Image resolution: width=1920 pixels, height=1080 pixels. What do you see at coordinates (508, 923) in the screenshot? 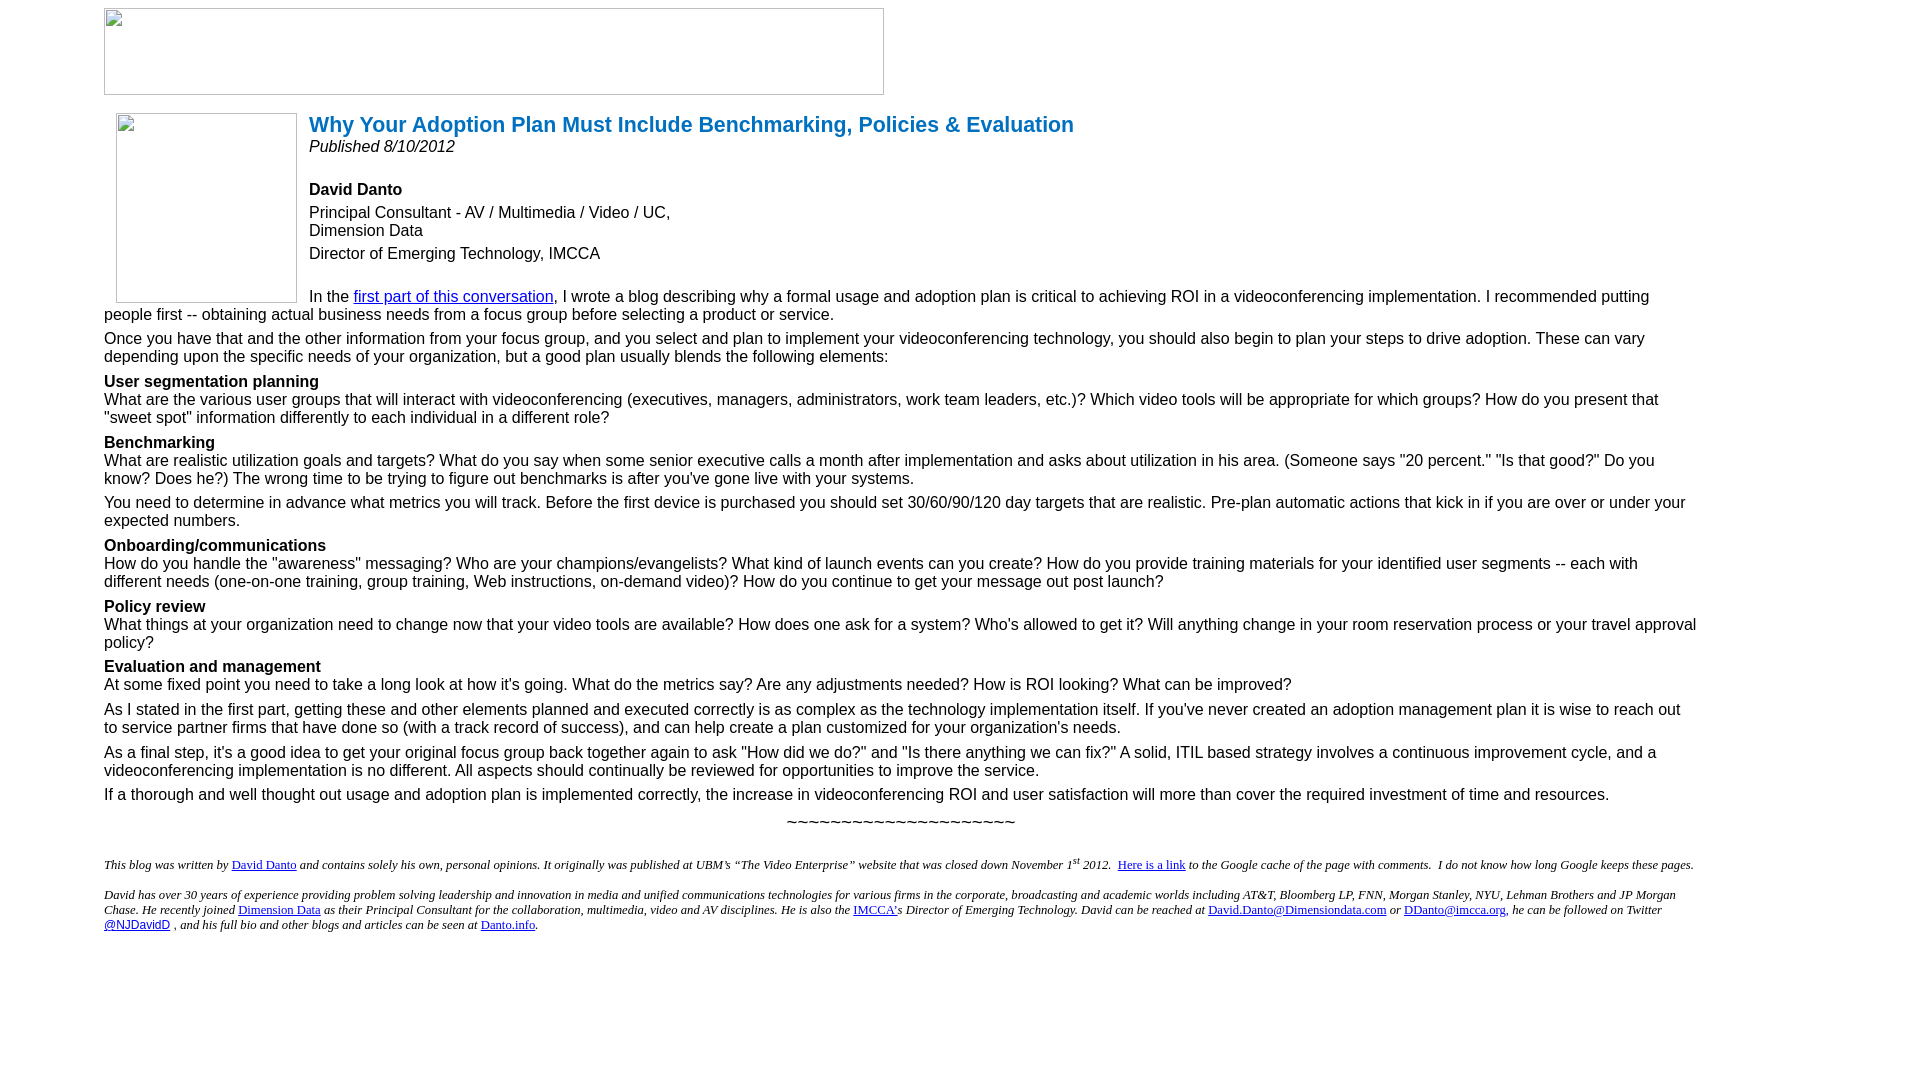
I see `Danto.info` at bounding box center [508, 923].